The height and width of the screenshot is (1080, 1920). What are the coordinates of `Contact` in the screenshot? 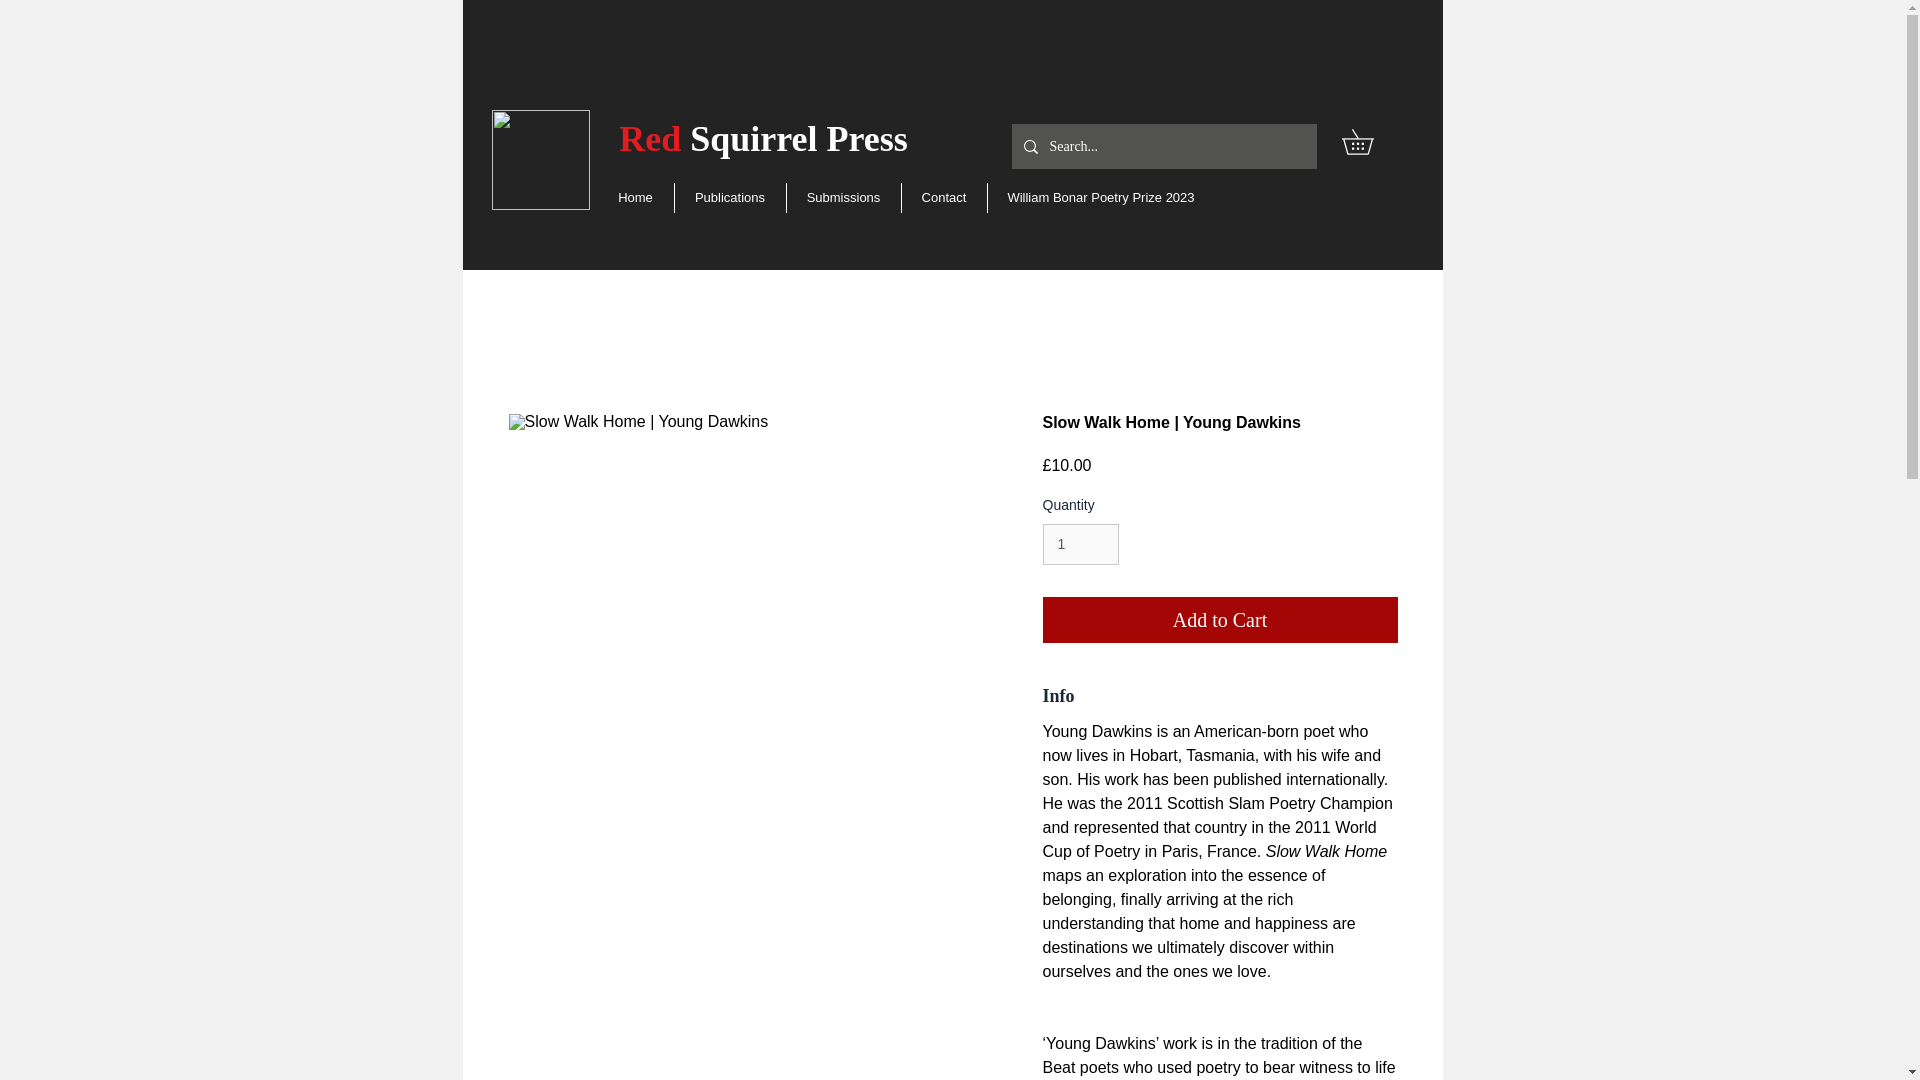 It's located at (944, 197).